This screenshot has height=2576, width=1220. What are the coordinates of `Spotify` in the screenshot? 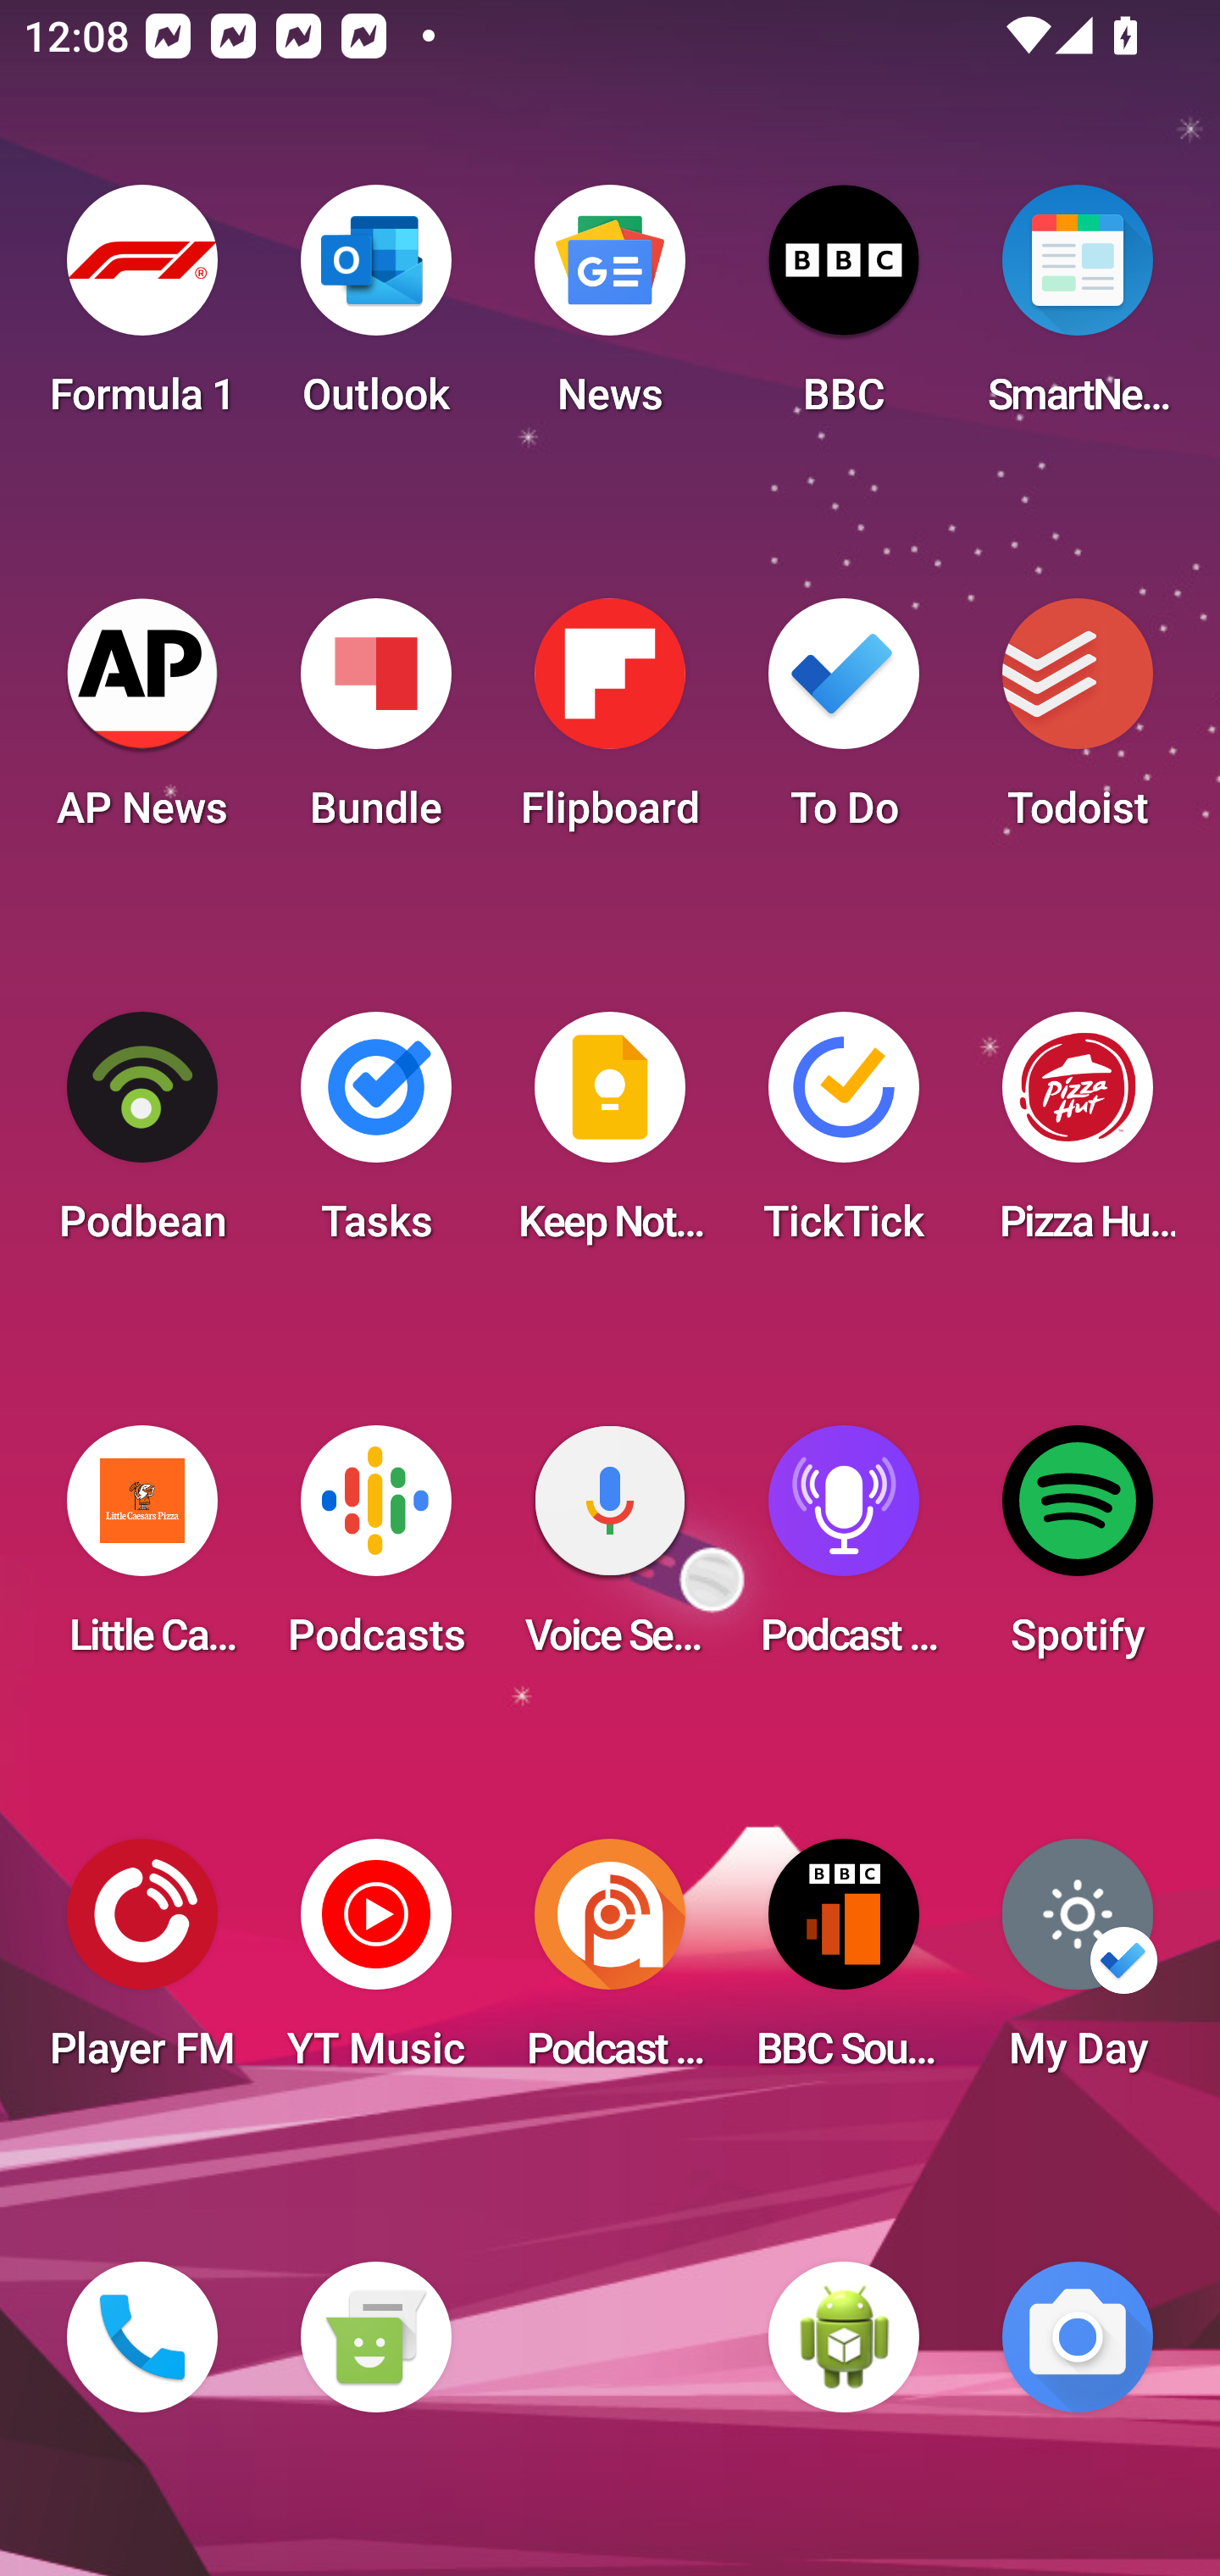 It's located at (1078, 1551).